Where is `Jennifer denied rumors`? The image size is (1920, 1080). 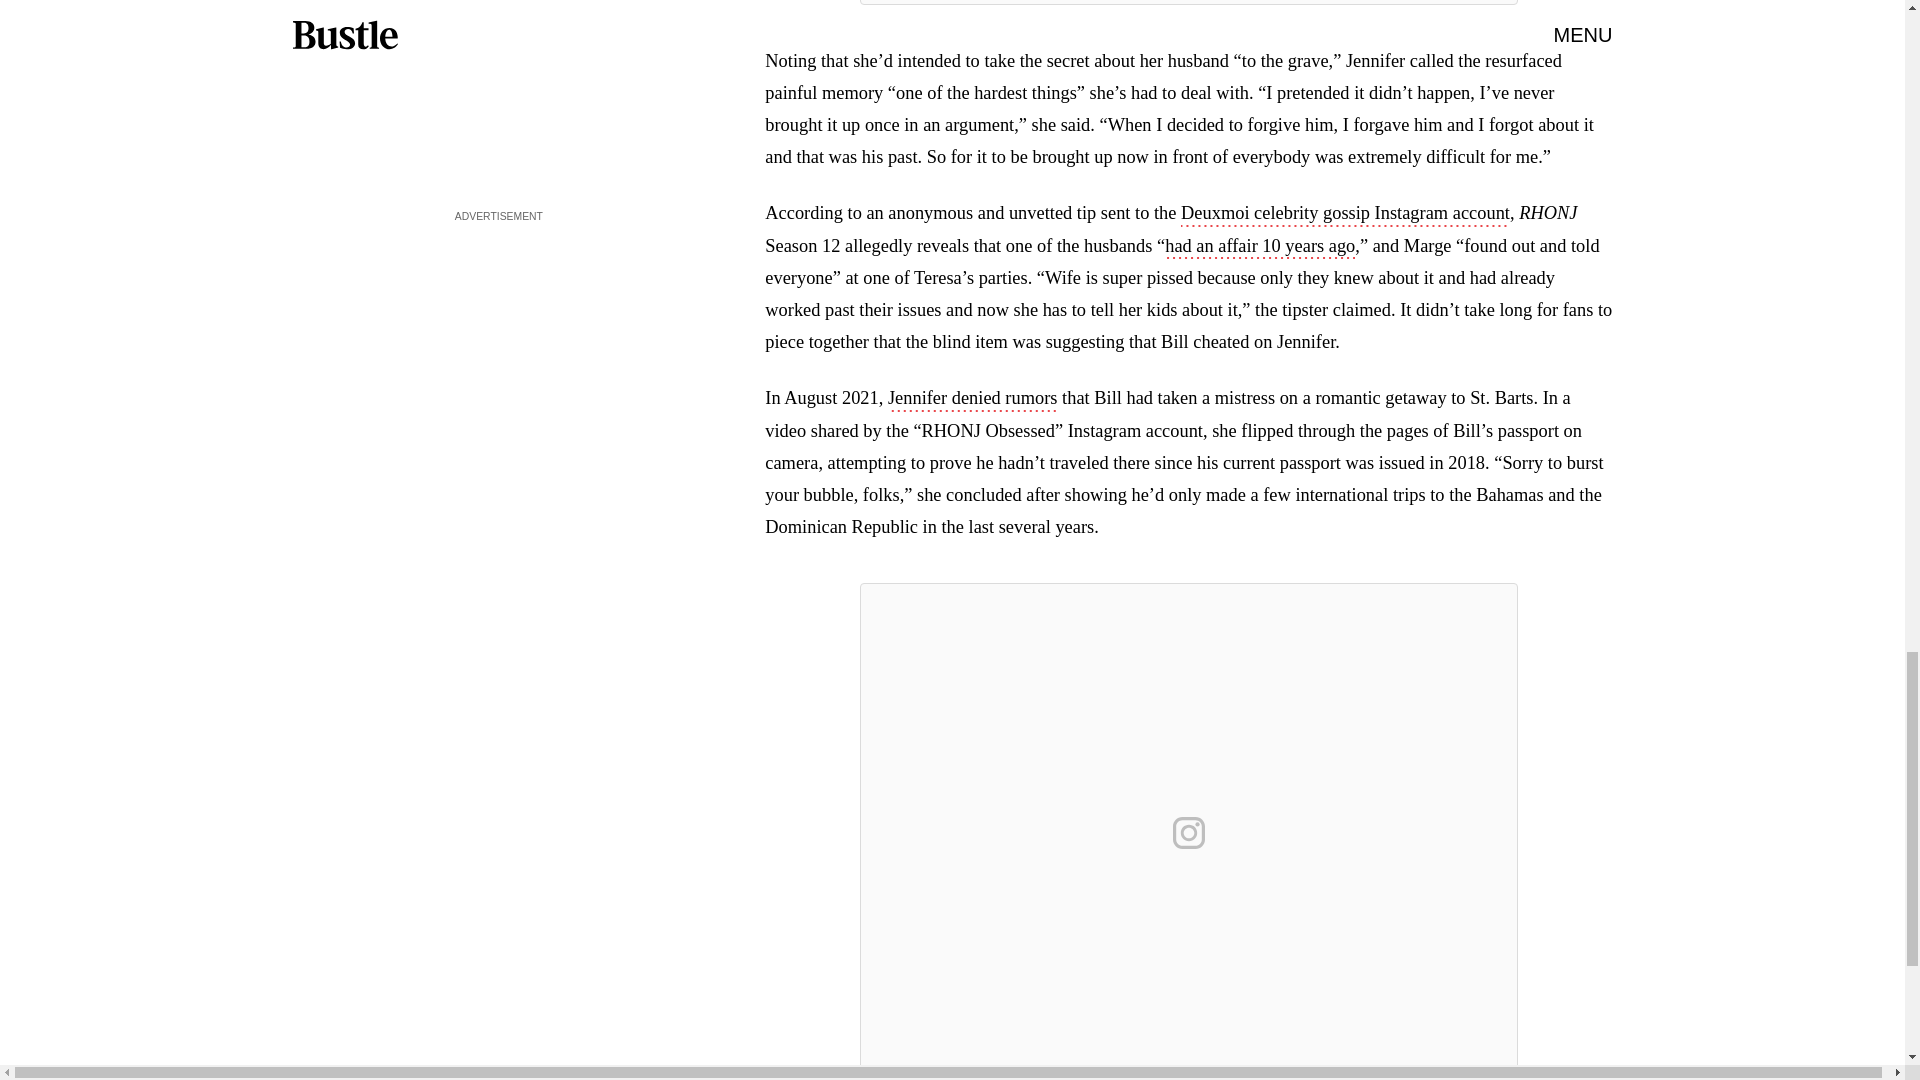 Jennifer denied rumors is located at coordinates (972, 399).